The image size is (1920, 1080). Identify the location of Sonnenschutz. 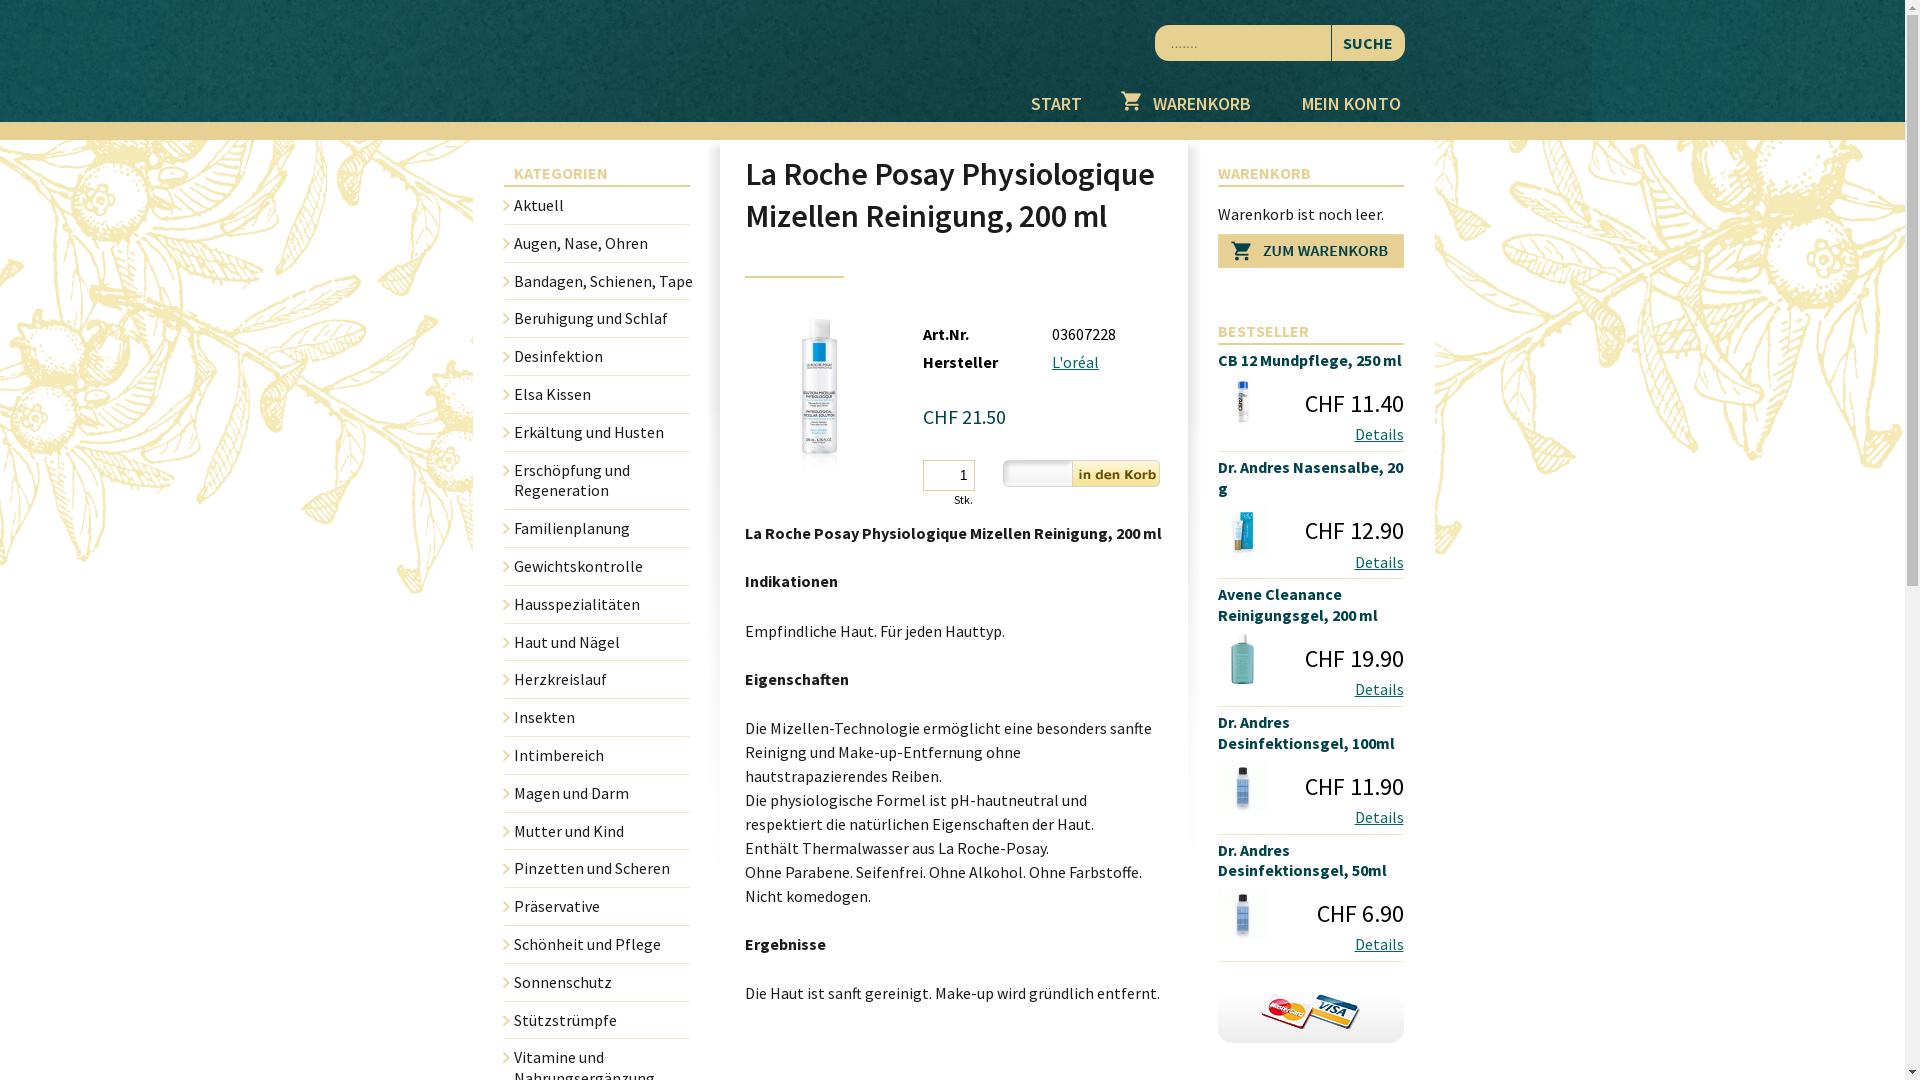
(602, 982).